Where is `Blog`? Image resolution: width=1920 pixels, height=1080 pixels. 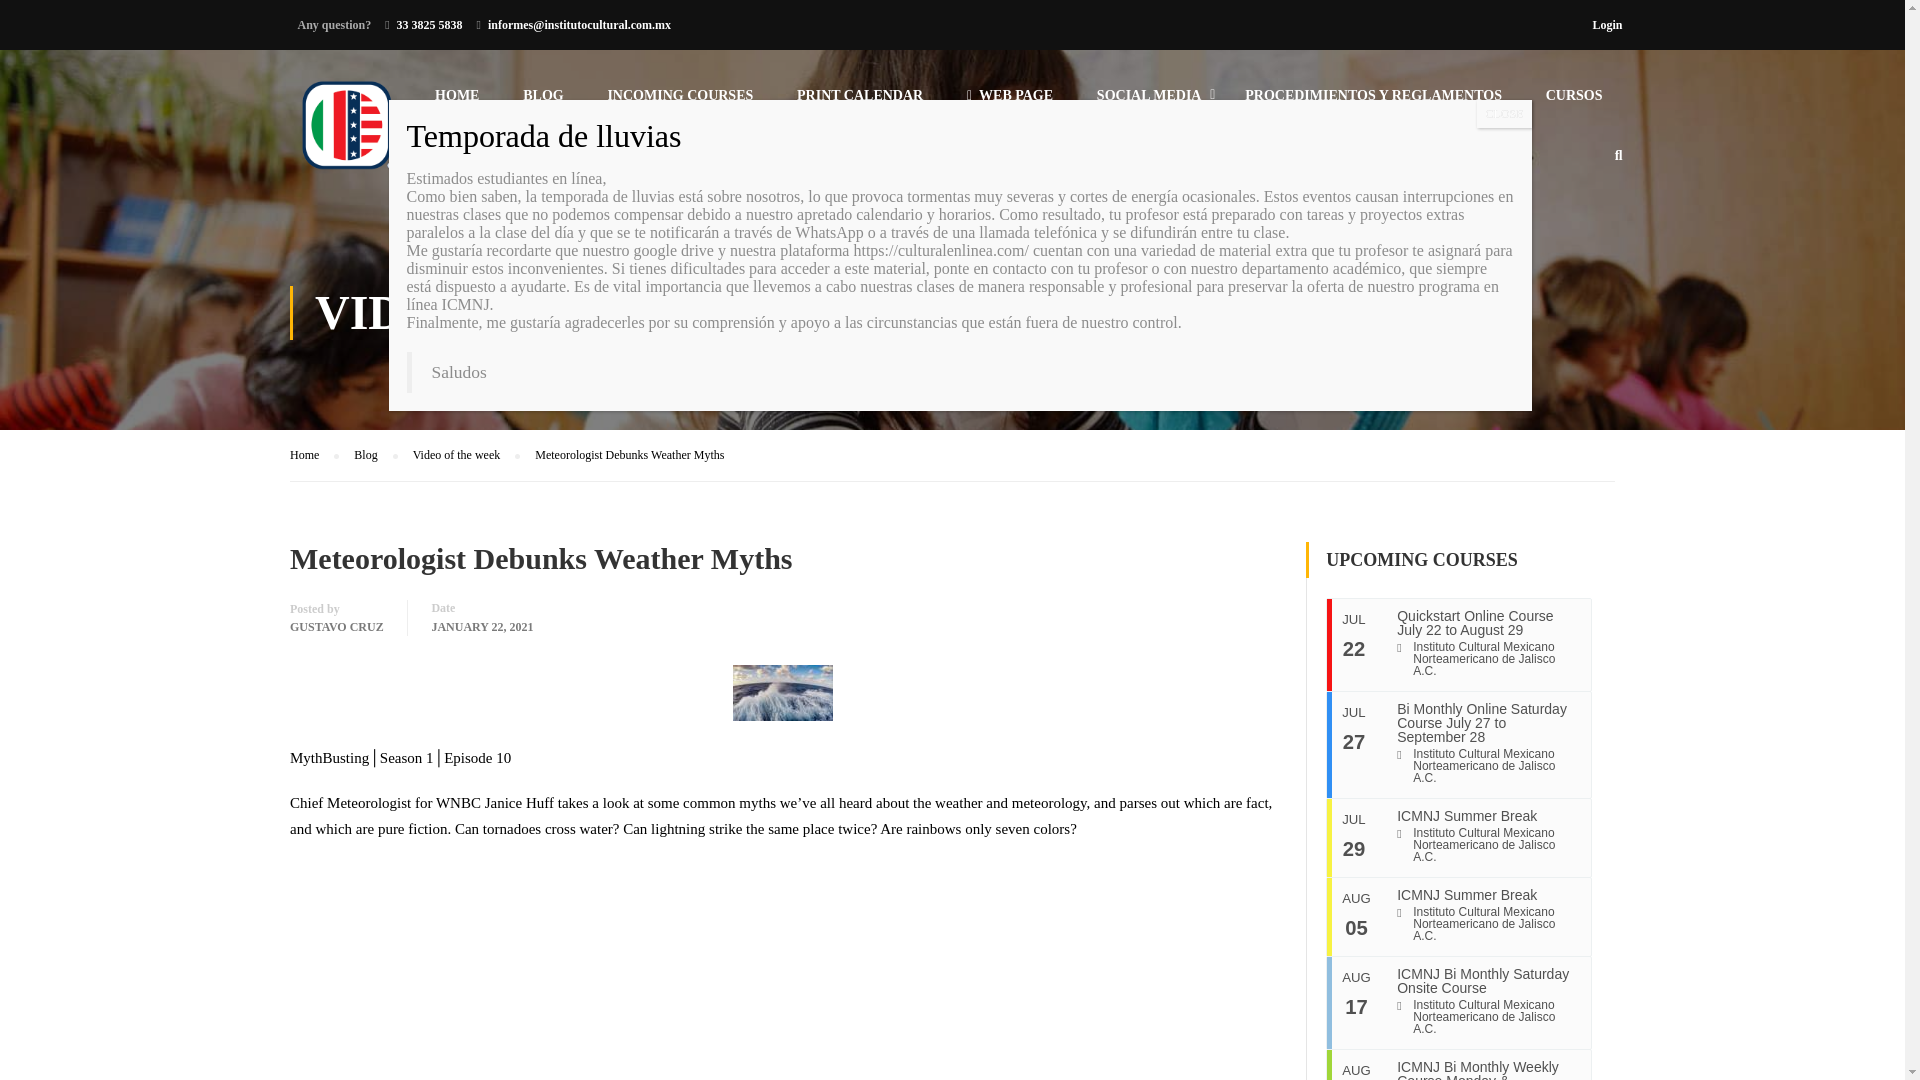 Blog is located at coordinates (375, 454).